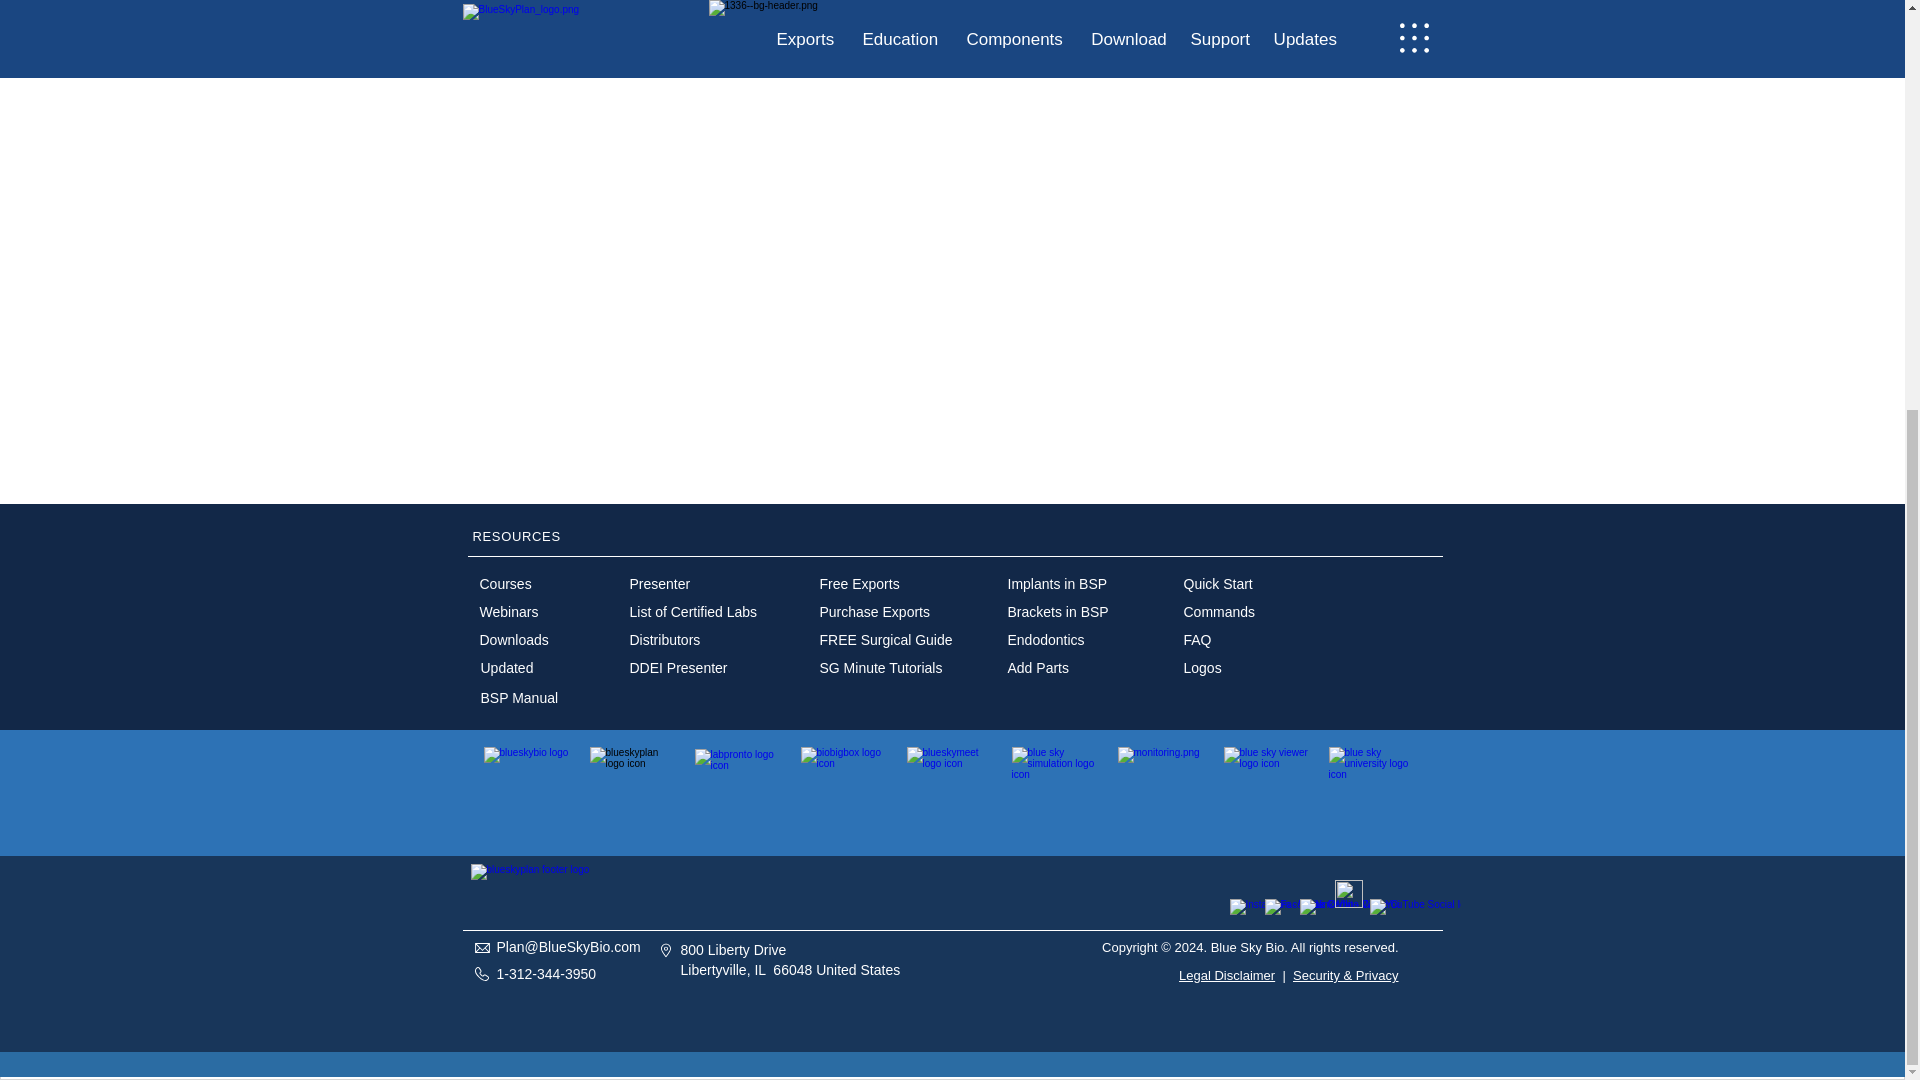 This screenshot has width=1920, height=1080. Describe the element at coordinates (1202, 668) in the screenshot. I see `Logos` at that location.